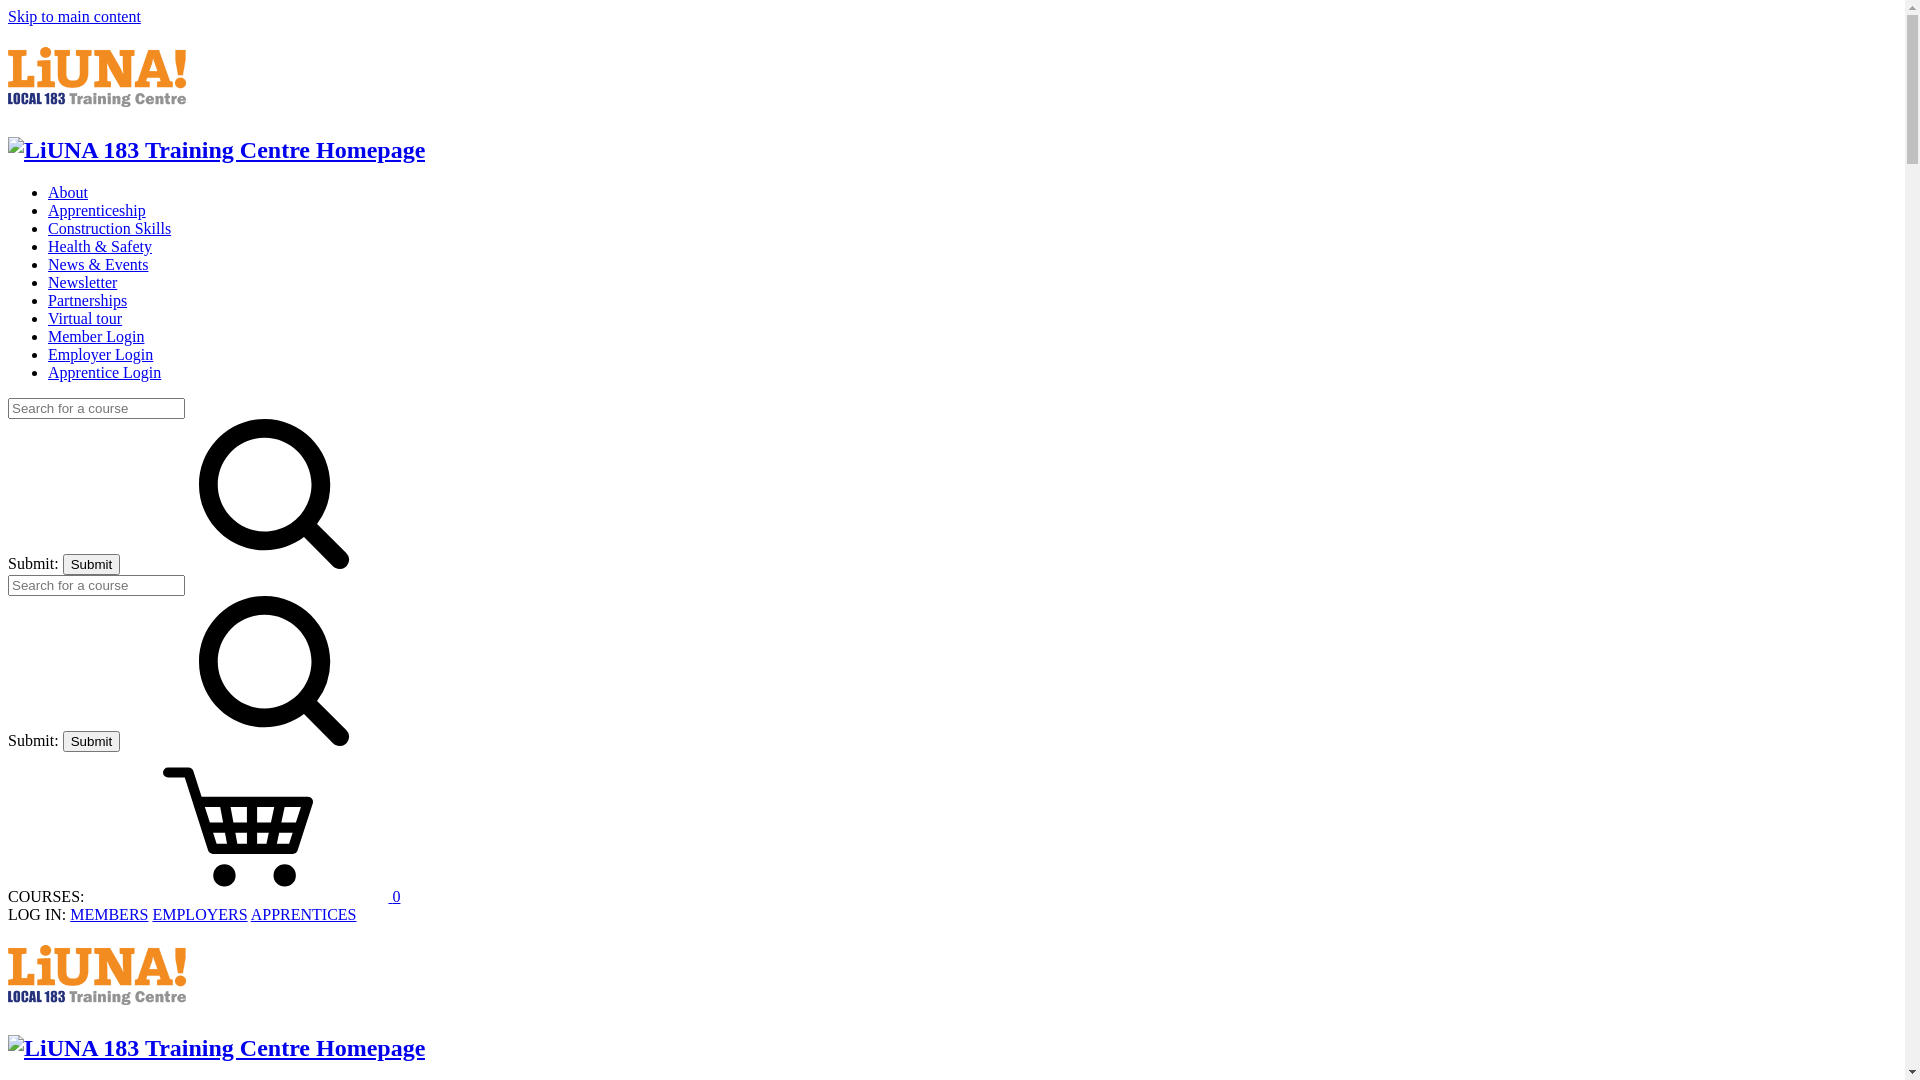 Image resolution: width=1920 pixels, height=1080 pixels. I want to click on Skip to main content, so click(74, 16).